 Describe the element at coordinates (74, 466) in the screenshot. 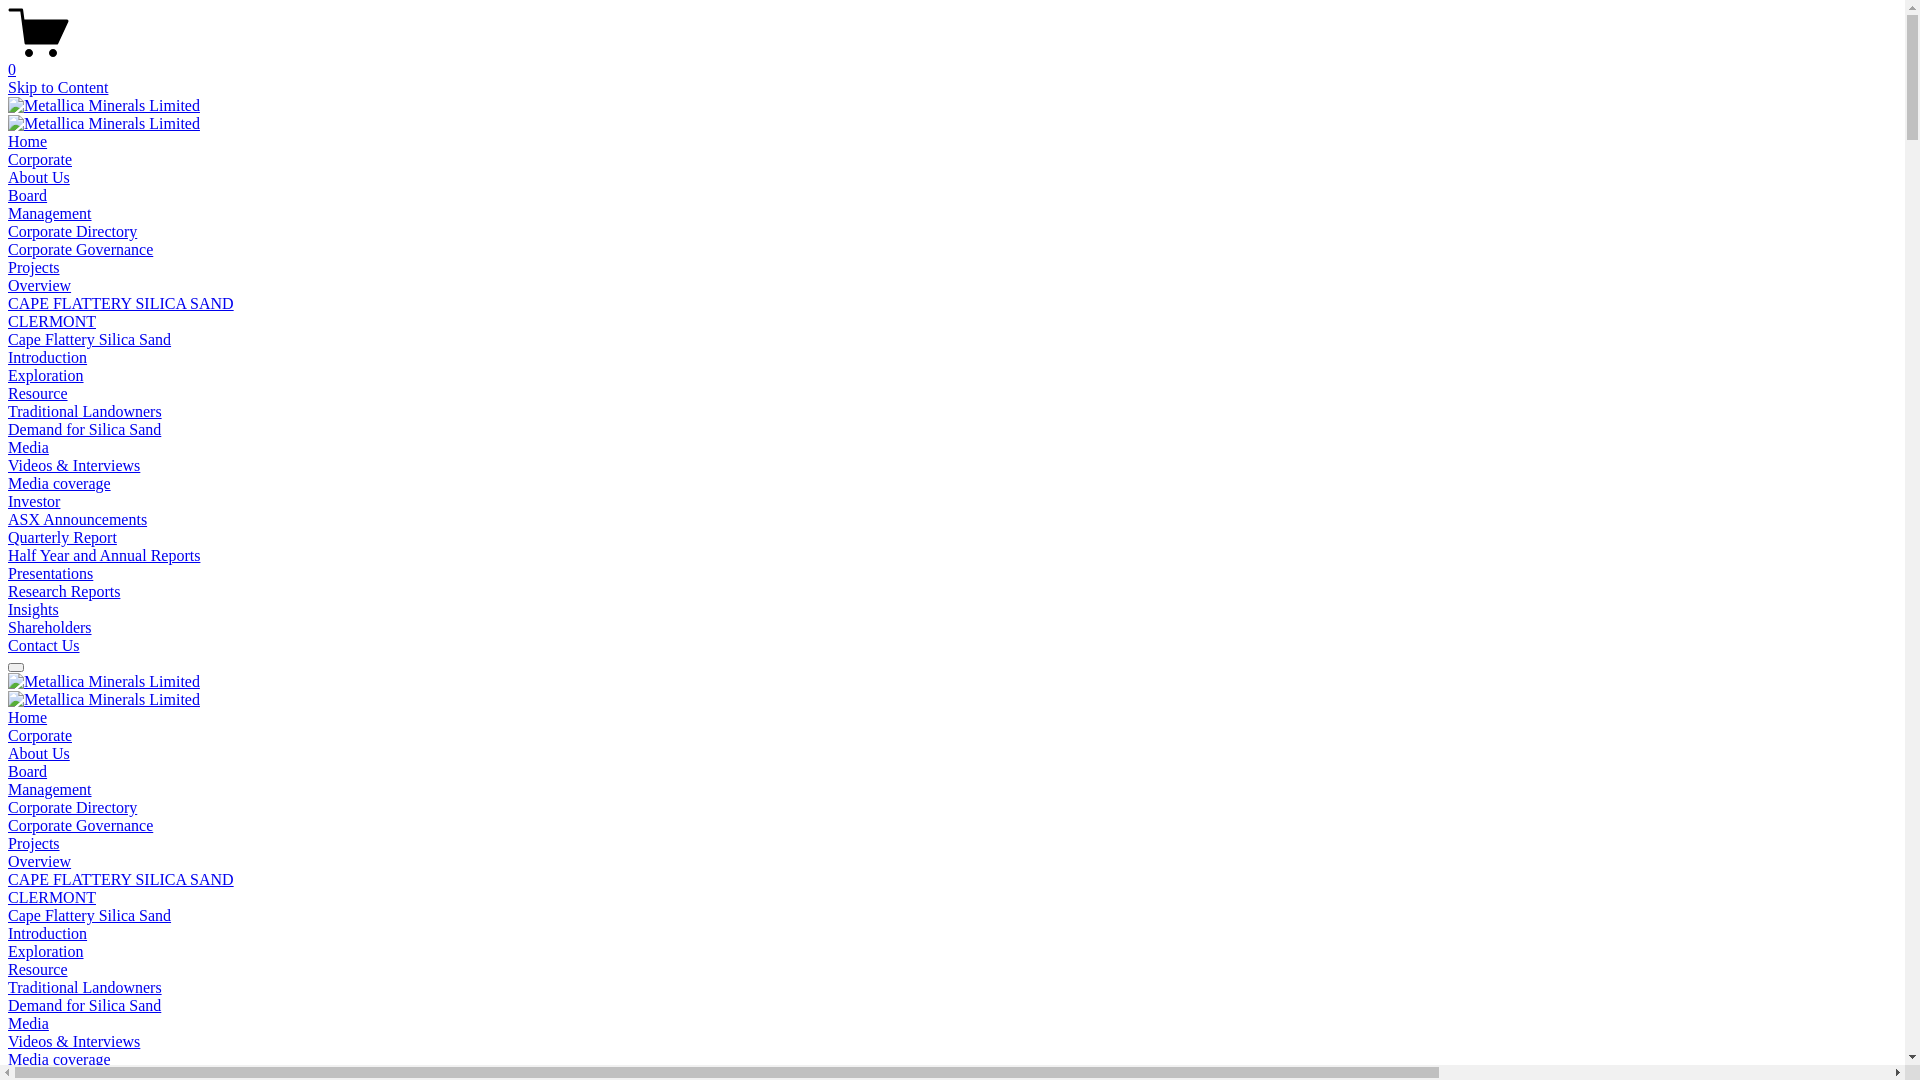

I see `Videos & Interviews` at that location.